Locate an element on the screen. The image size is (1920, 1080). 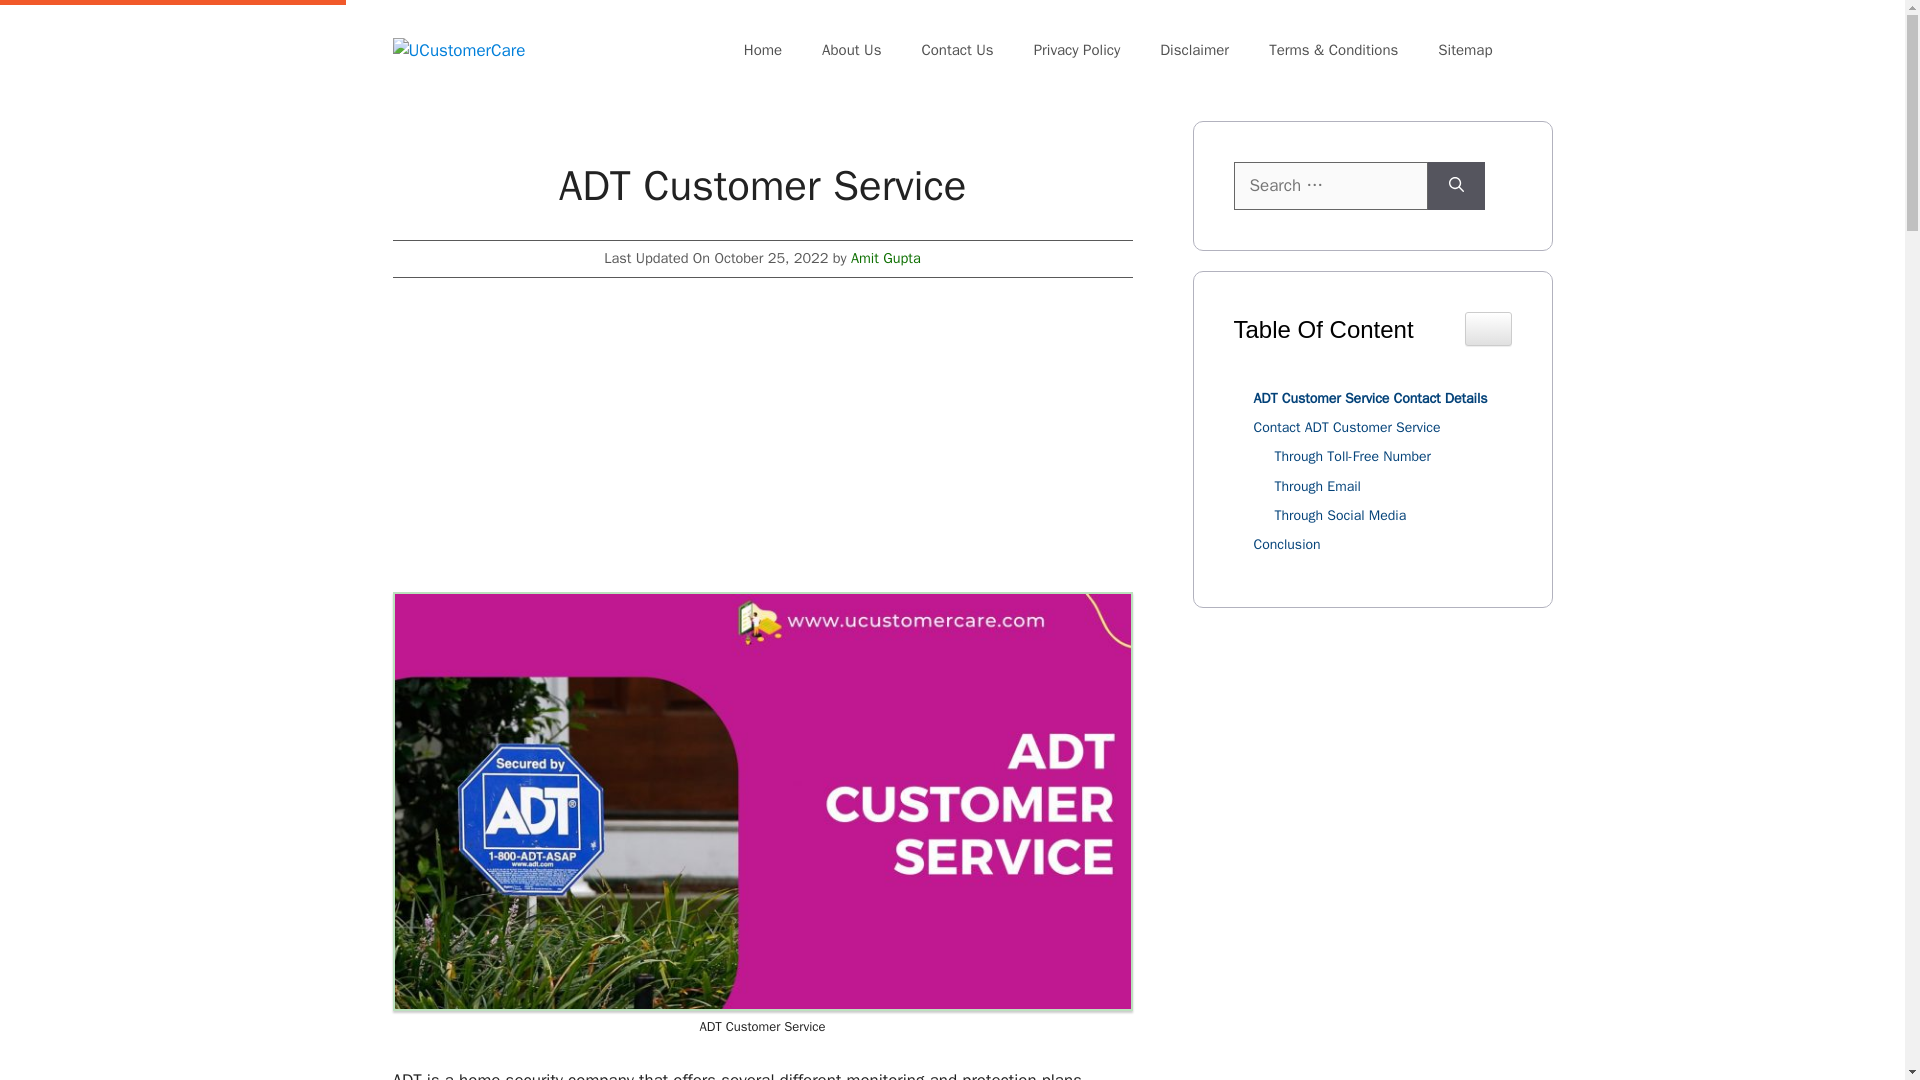
Amit Gupta is located at coordinates (886, 258).